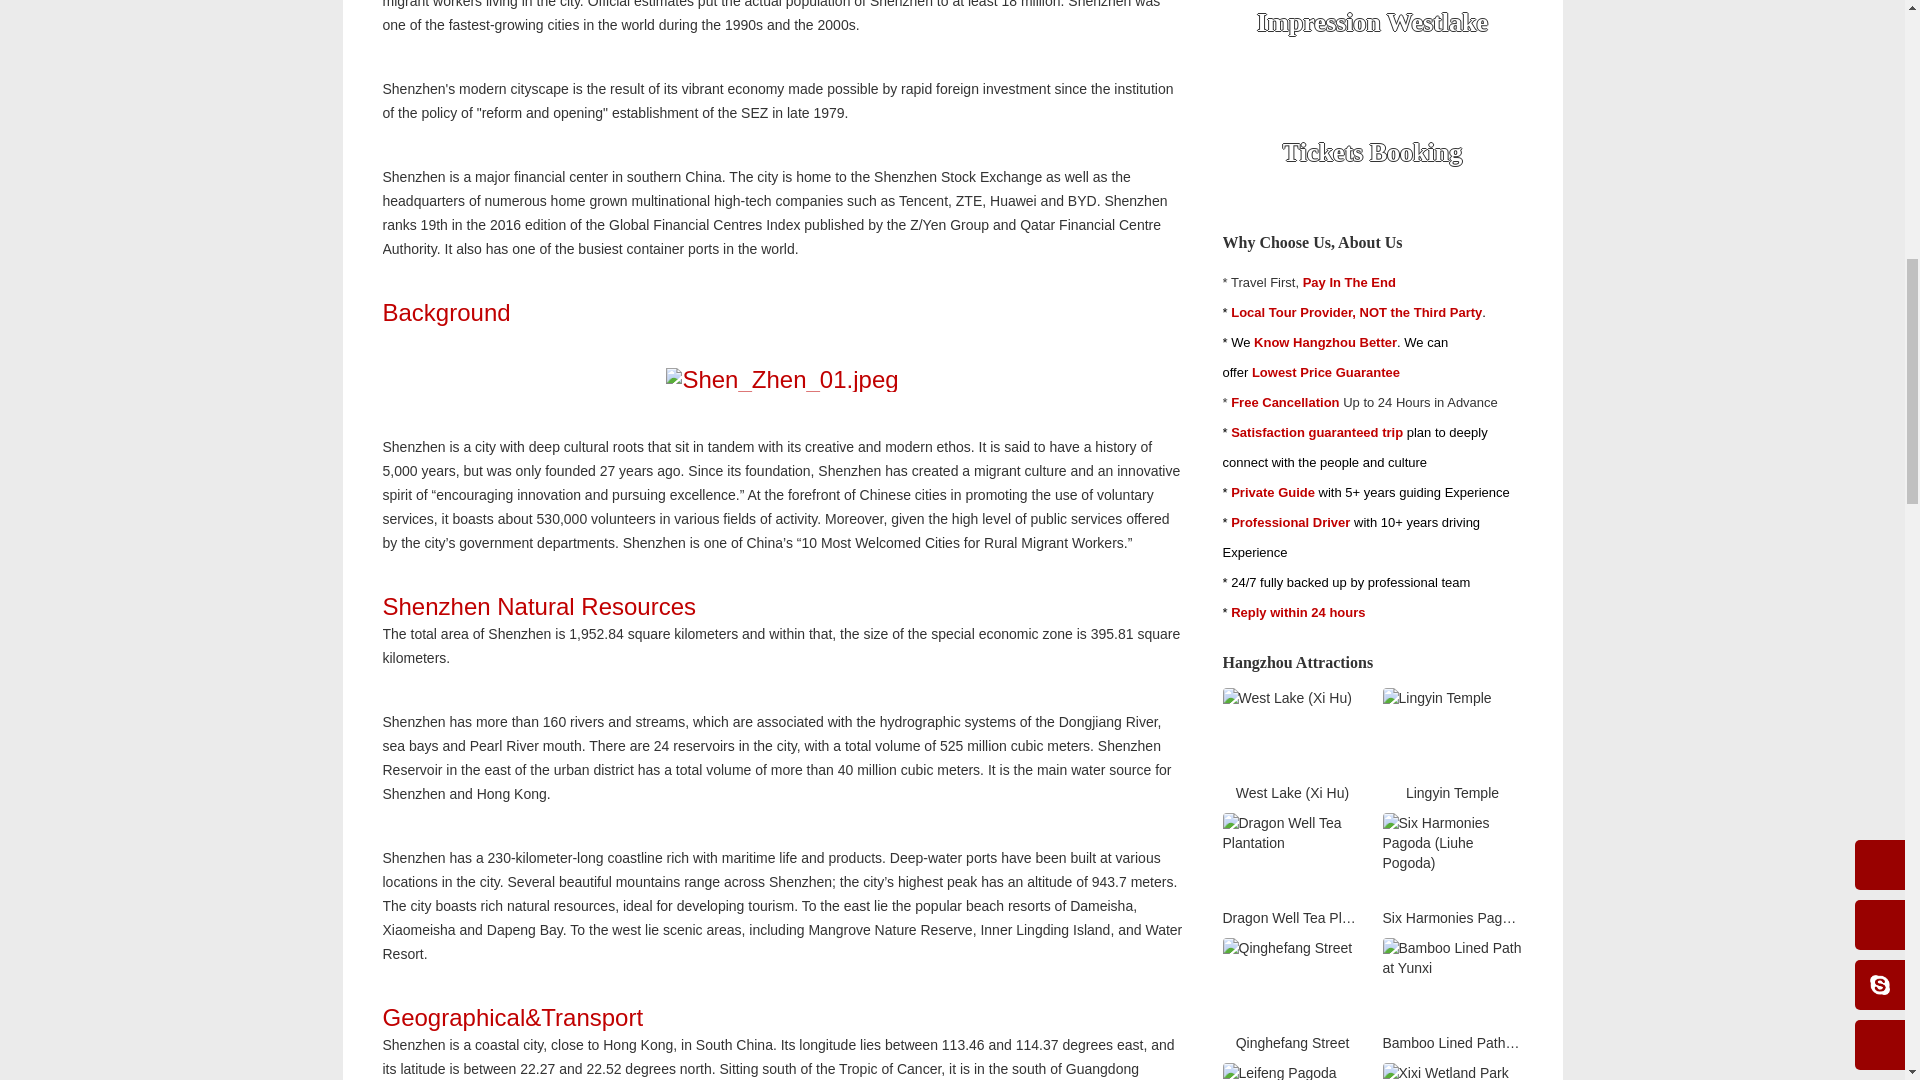  Describe the element at coordinates (1291, 870) in the screenshot. I see `Dragon Well Tea Plantation` at that location.